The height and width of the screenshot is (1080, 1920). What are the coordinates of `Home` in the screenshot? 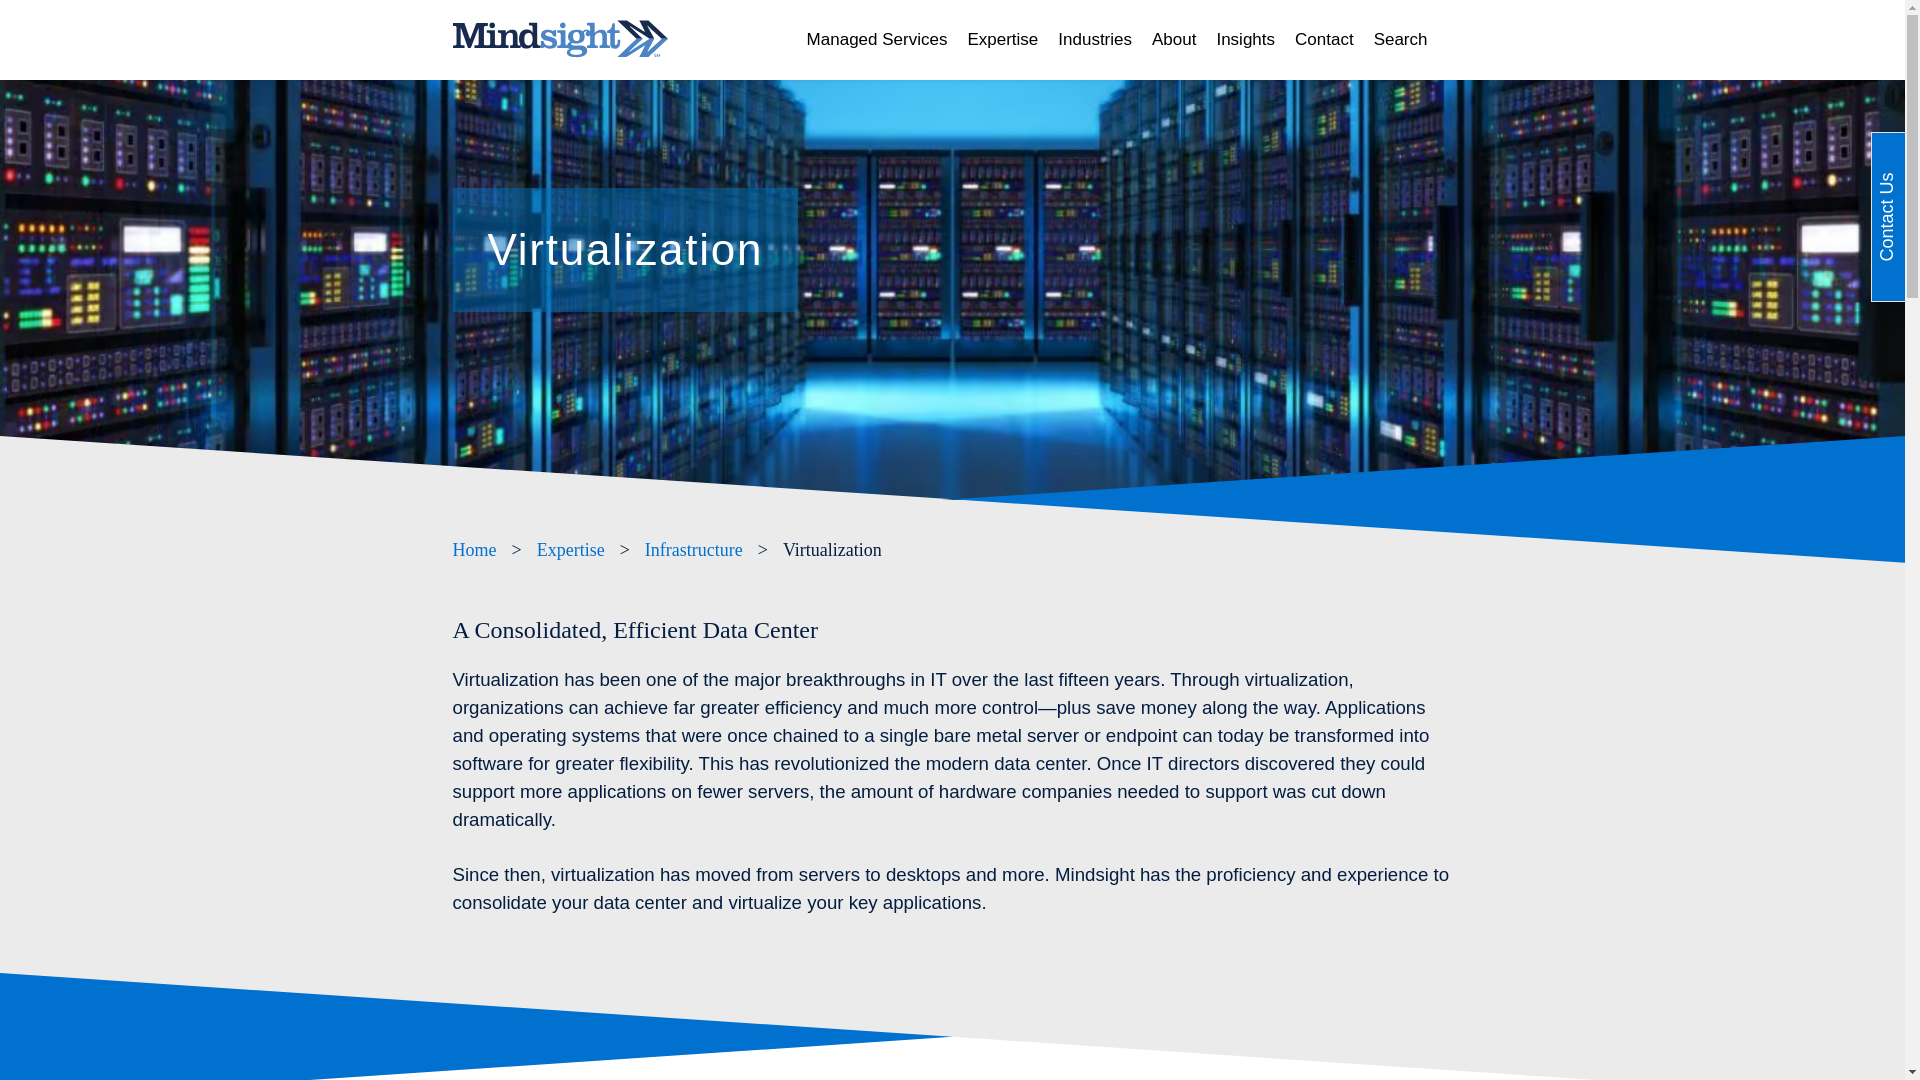 It's located at (473, 550).